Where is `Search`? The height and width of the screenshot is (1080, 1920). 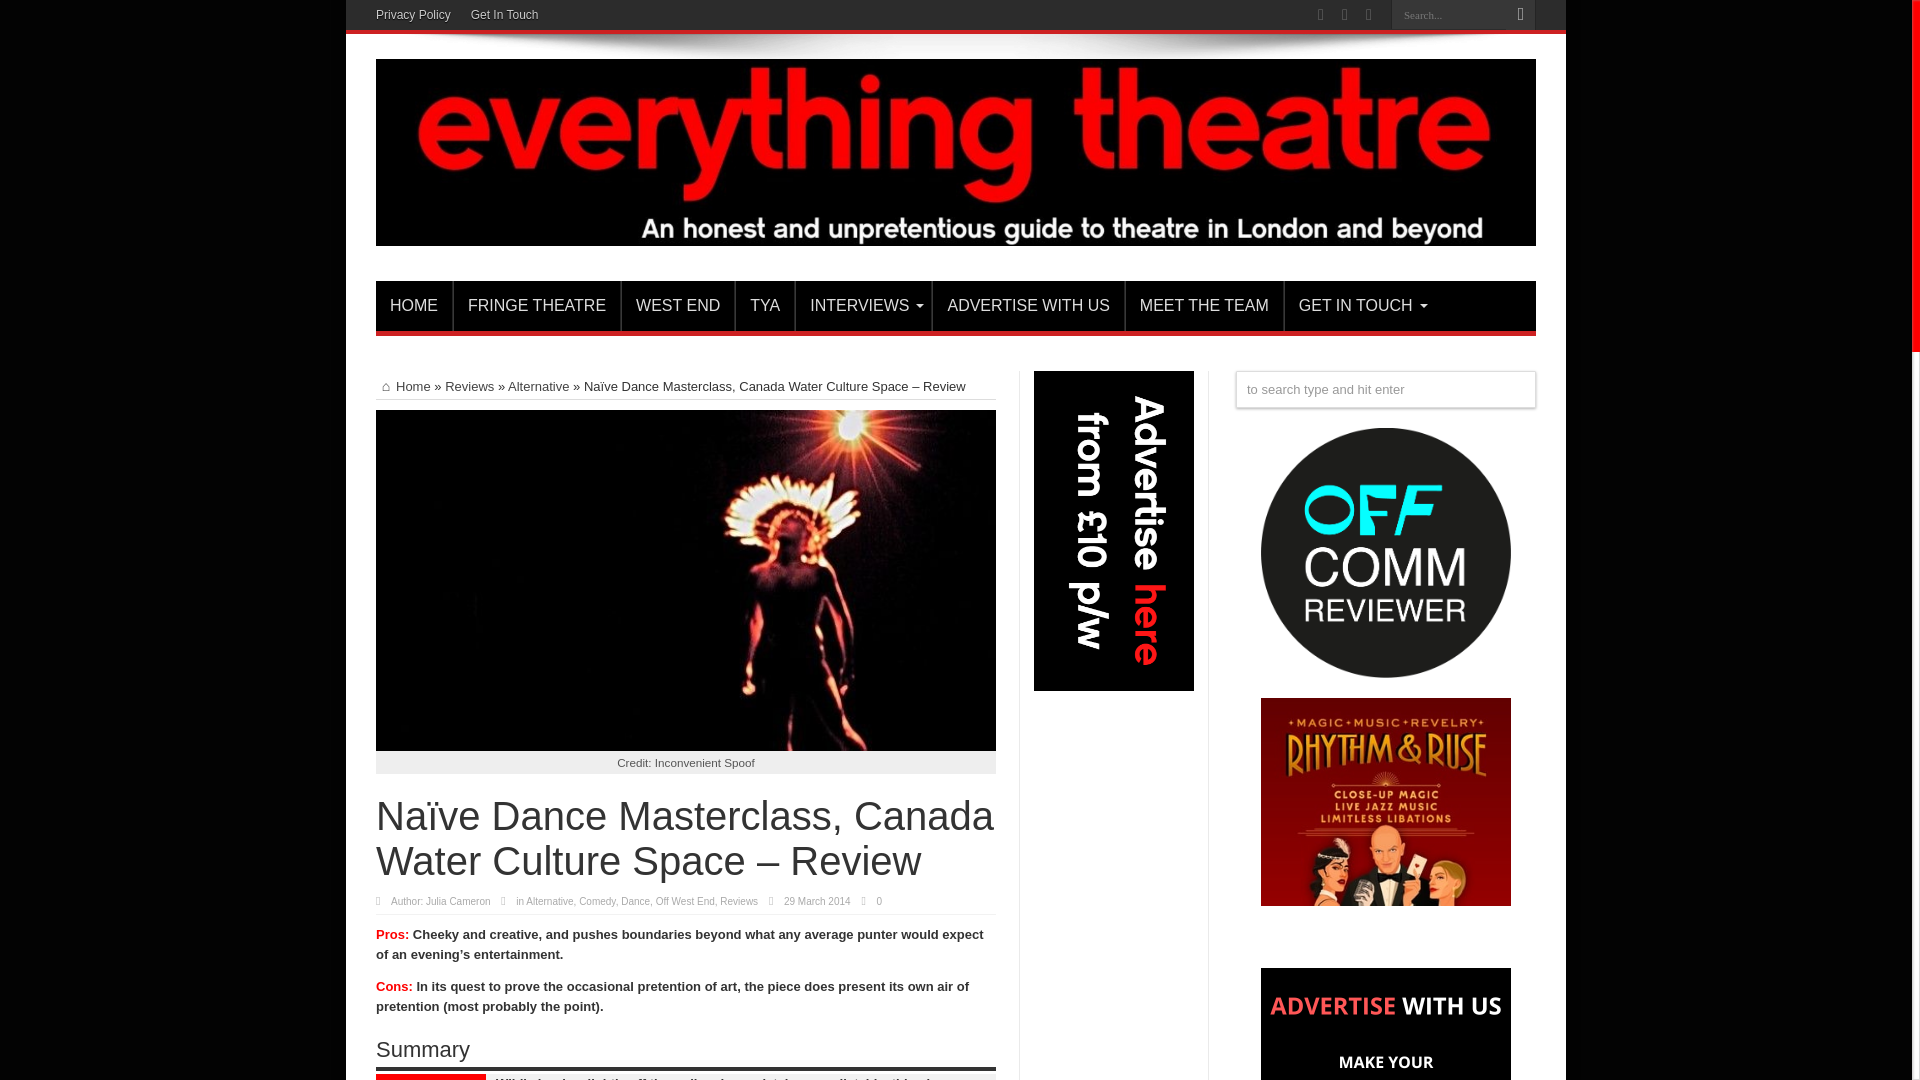 Search is located at coordinates (1520, 15).